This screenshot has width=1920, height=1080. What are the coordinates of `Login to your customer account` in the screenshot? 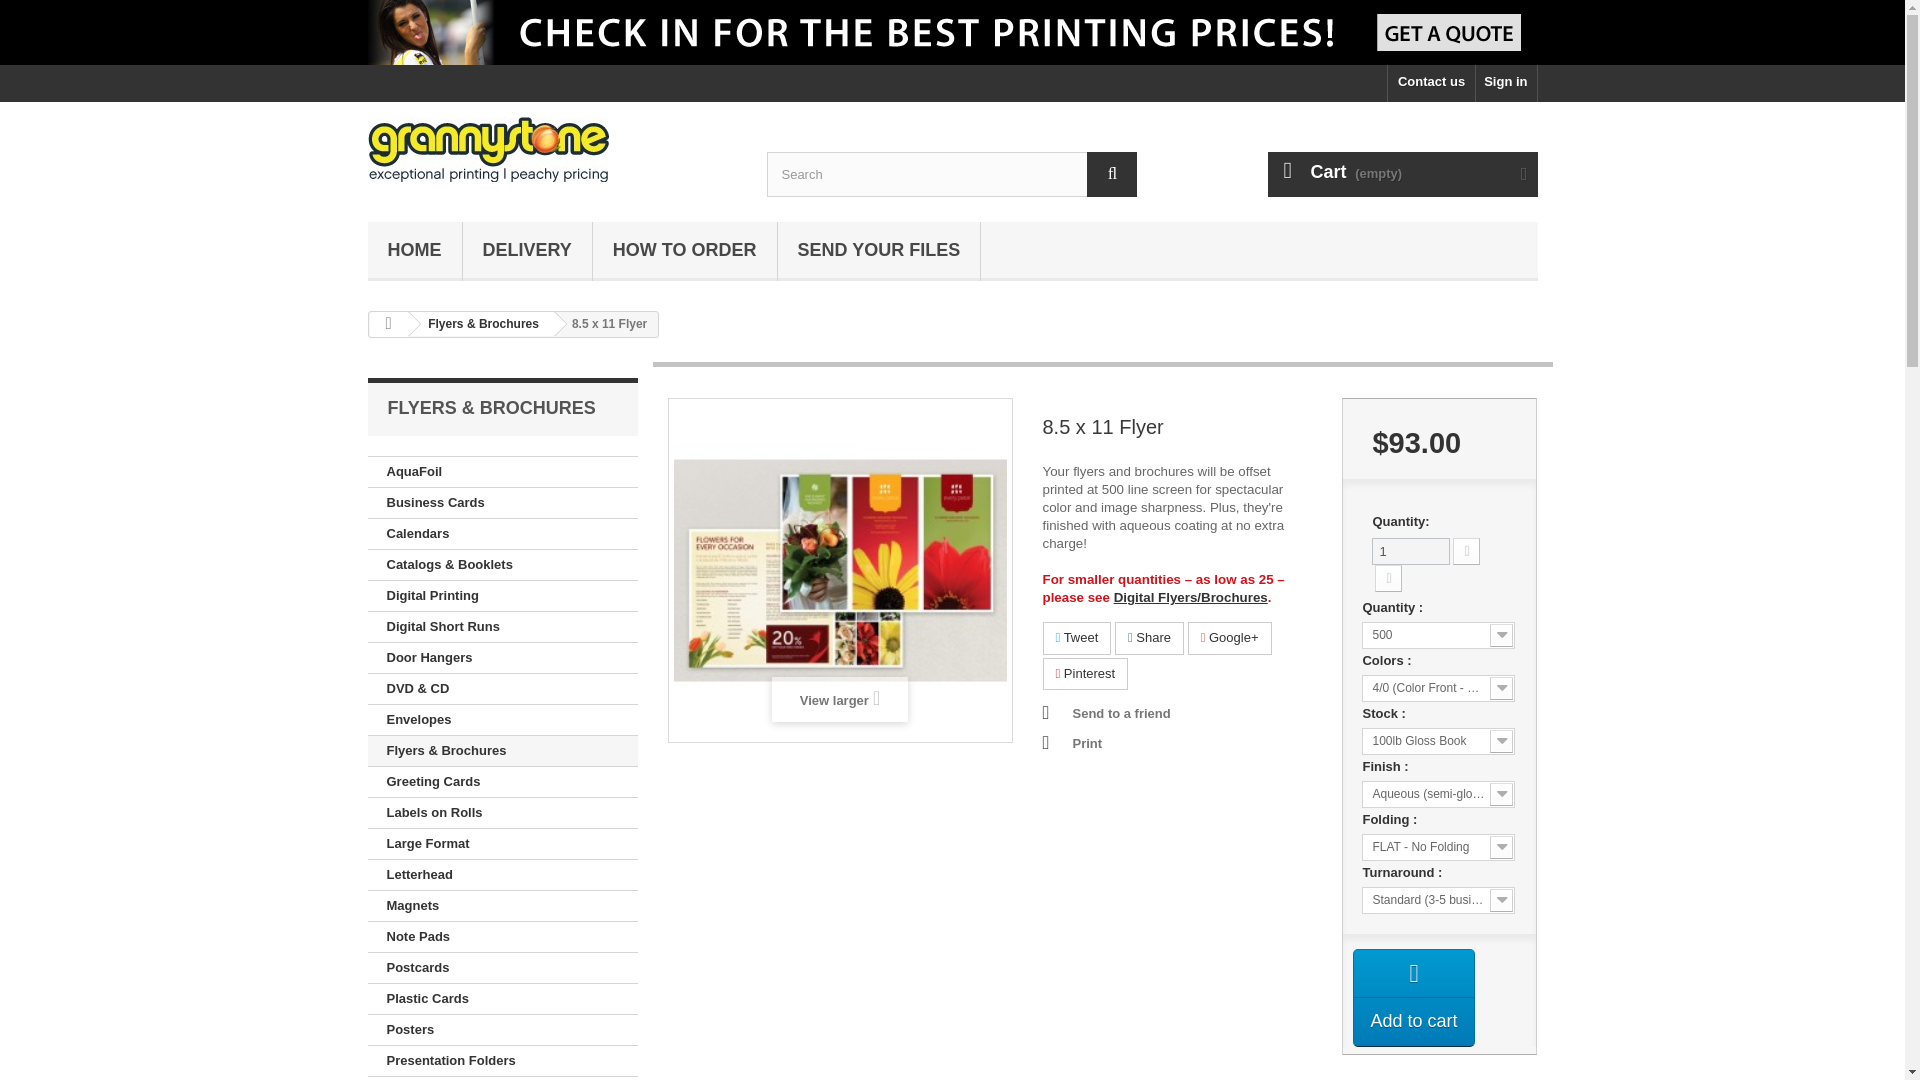 It's located at (1506, 82).